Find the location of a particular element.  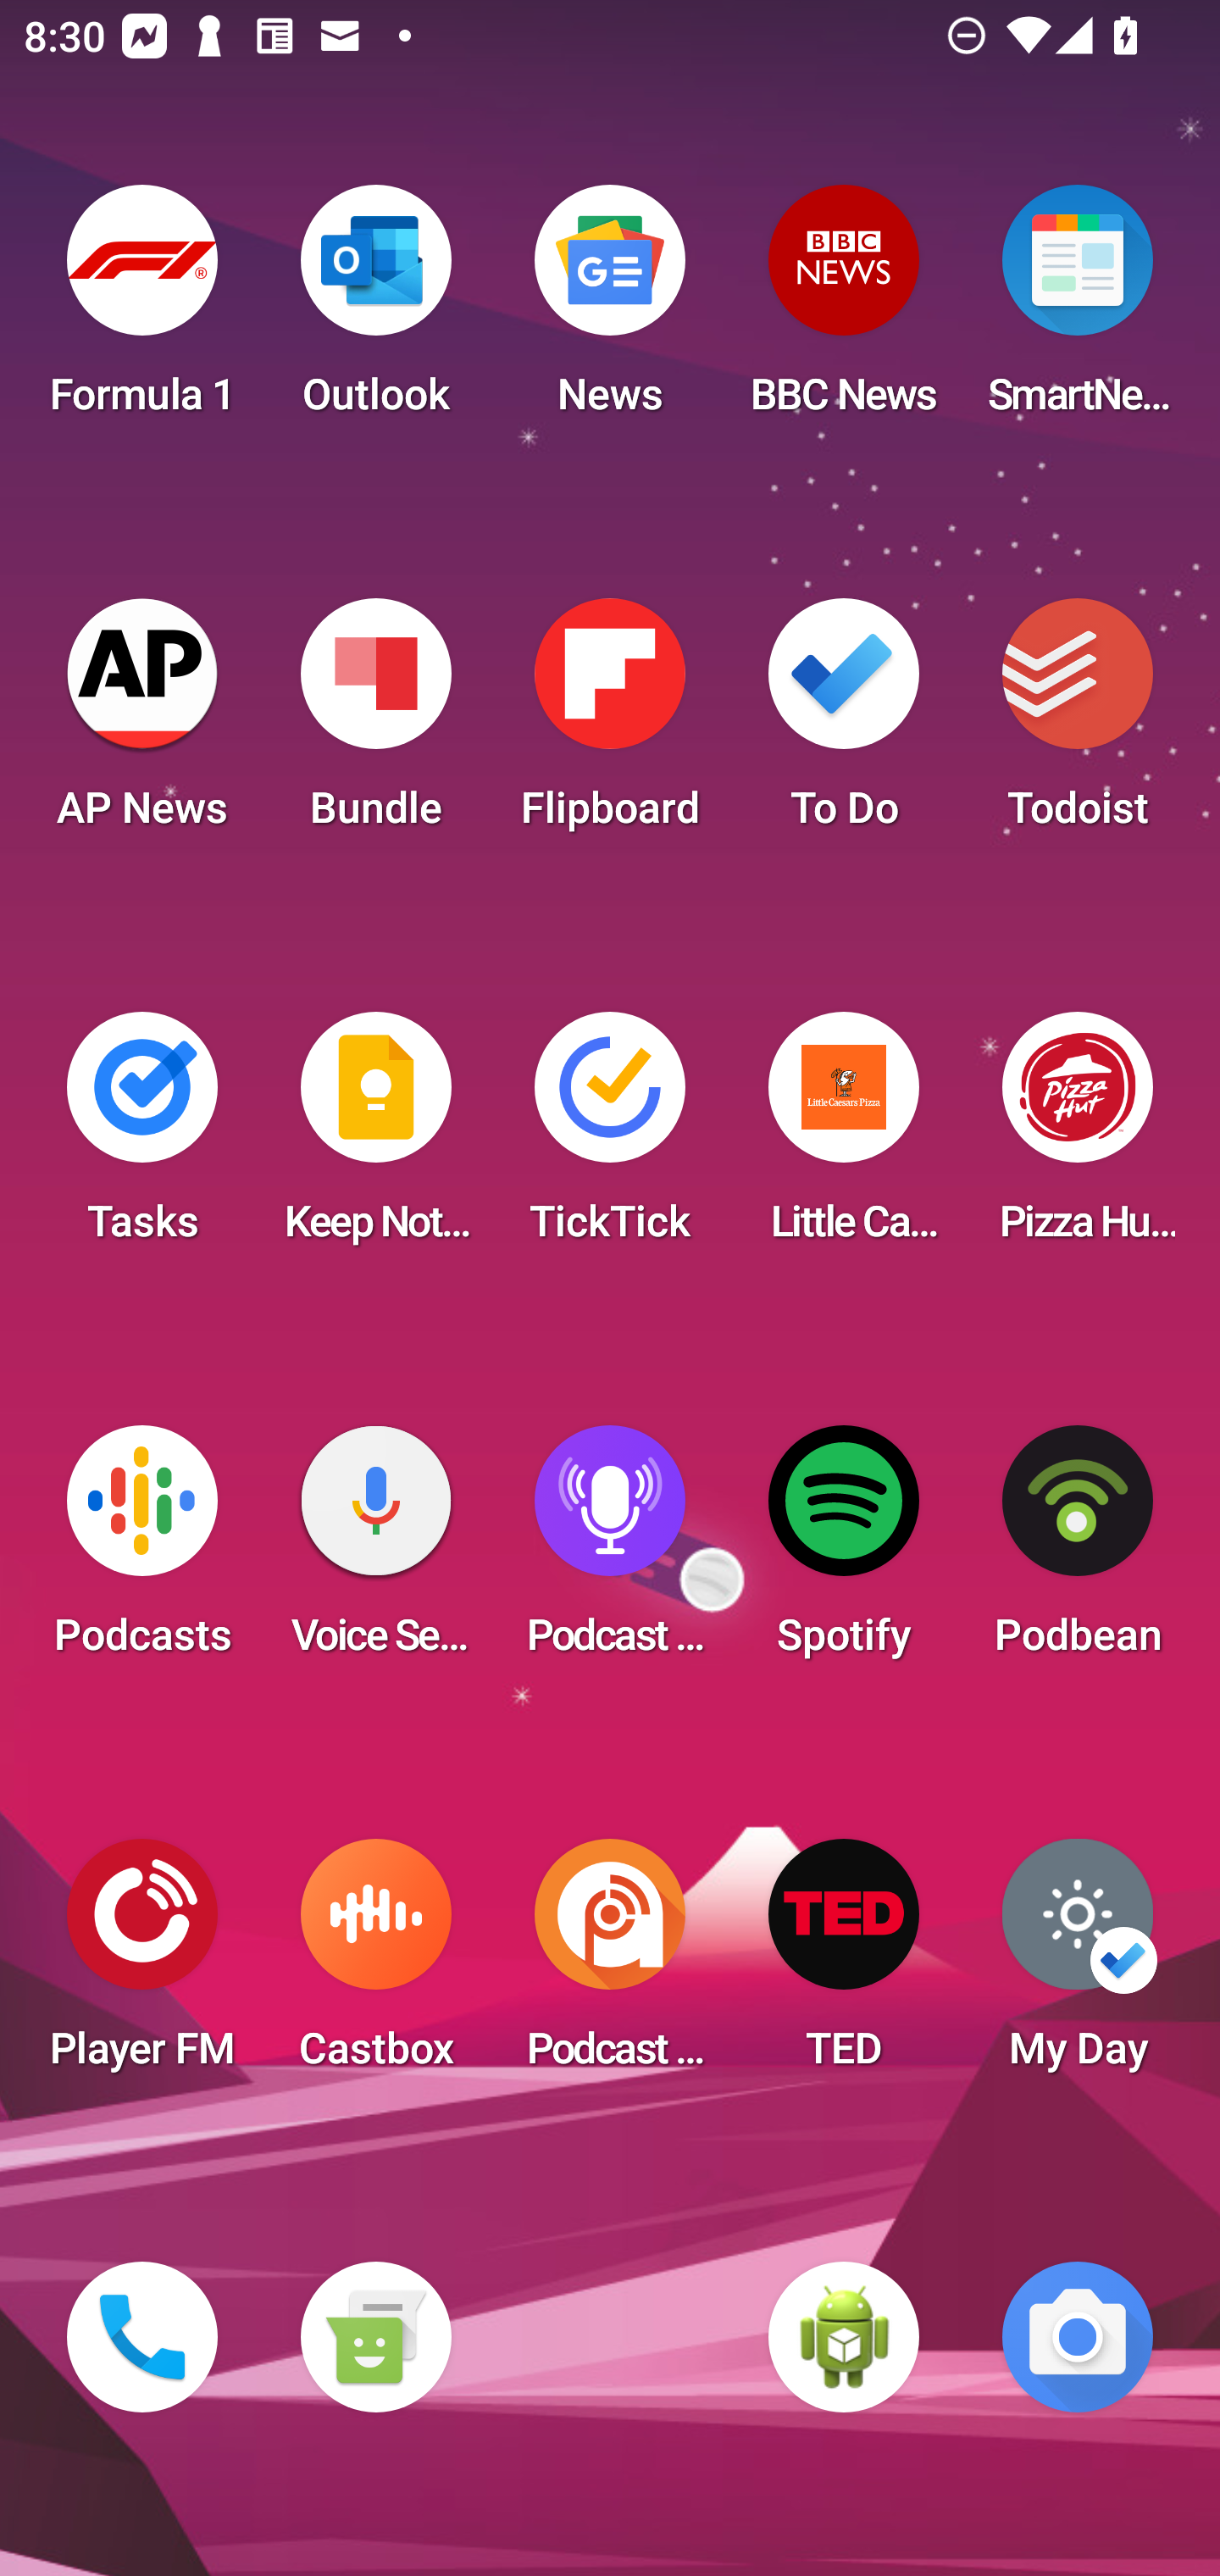

AP News is located at coordinates (142, 724).